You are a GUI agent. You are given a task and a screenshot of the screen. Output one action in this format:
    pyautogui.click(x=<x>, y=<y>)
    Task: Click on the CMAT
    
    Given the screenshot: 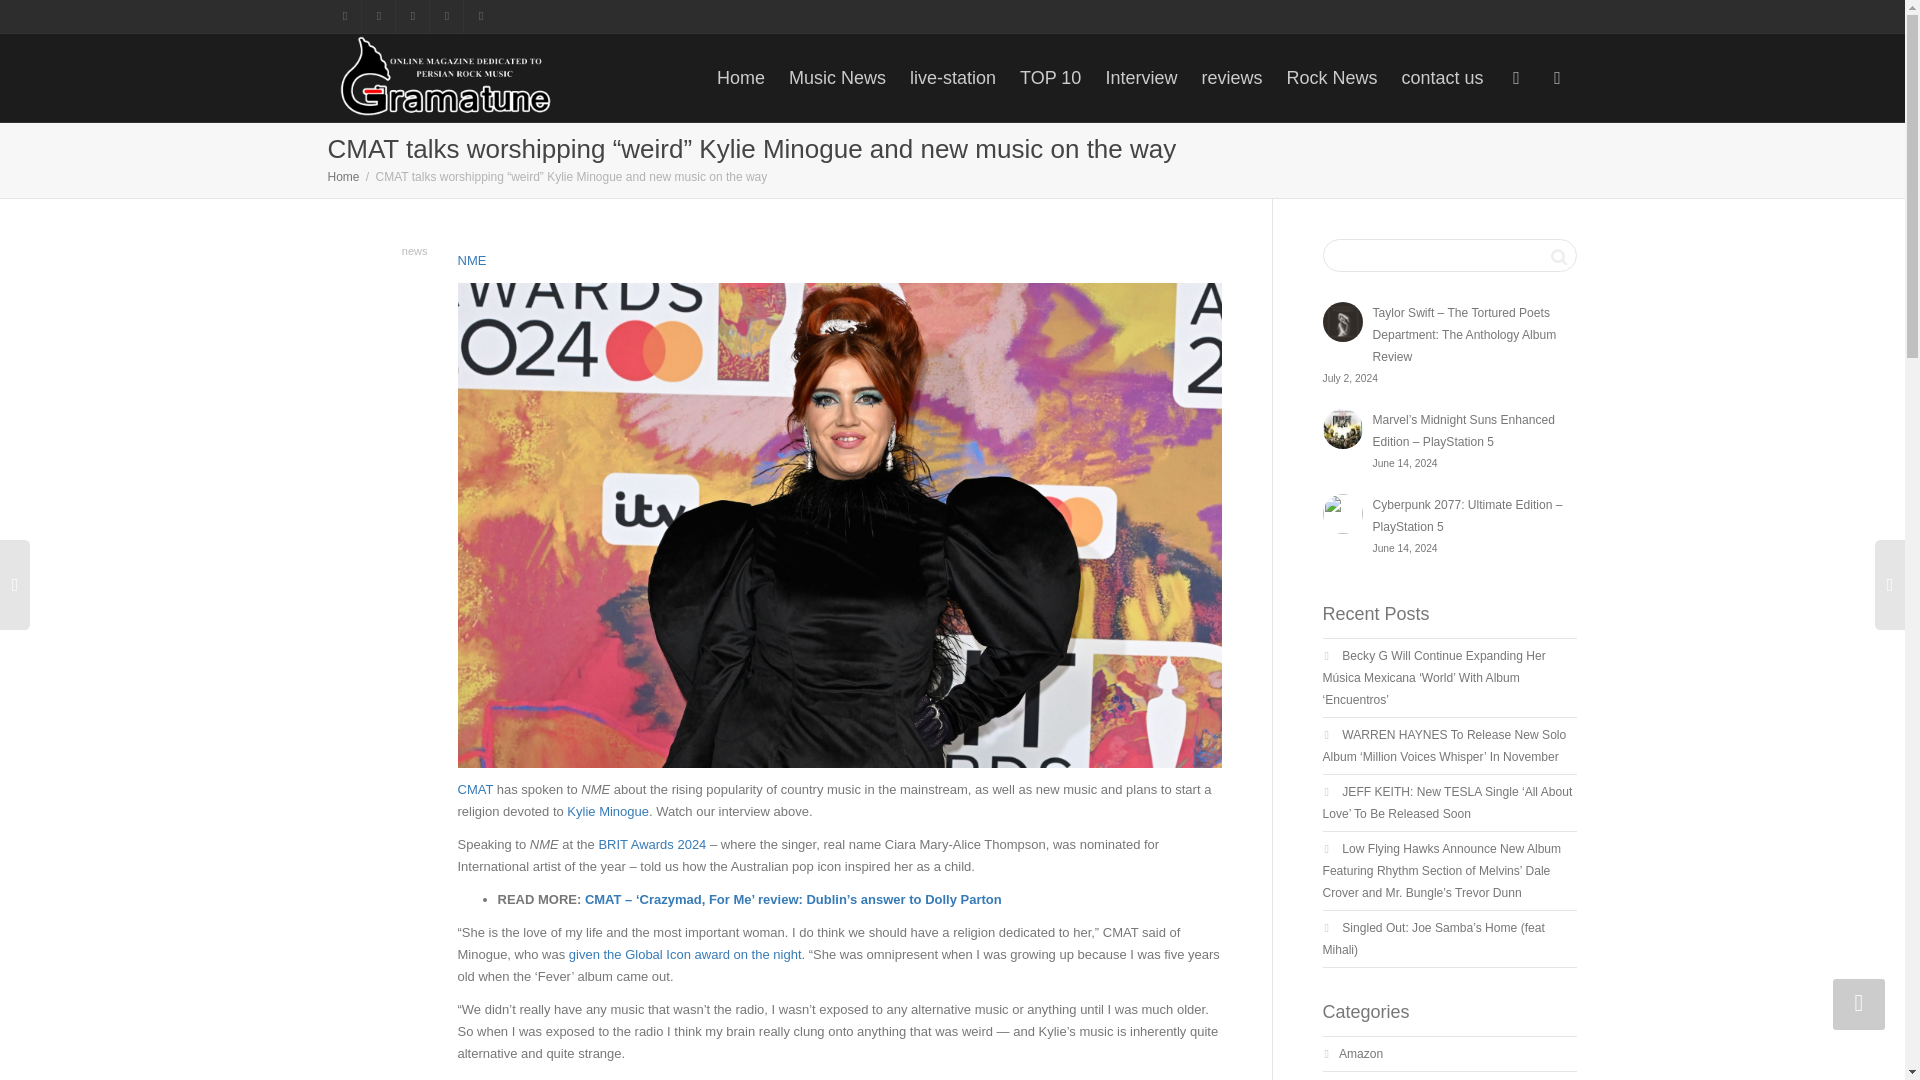 What is the action you would take?
    pyautogui.click(x=476, y=789)
    